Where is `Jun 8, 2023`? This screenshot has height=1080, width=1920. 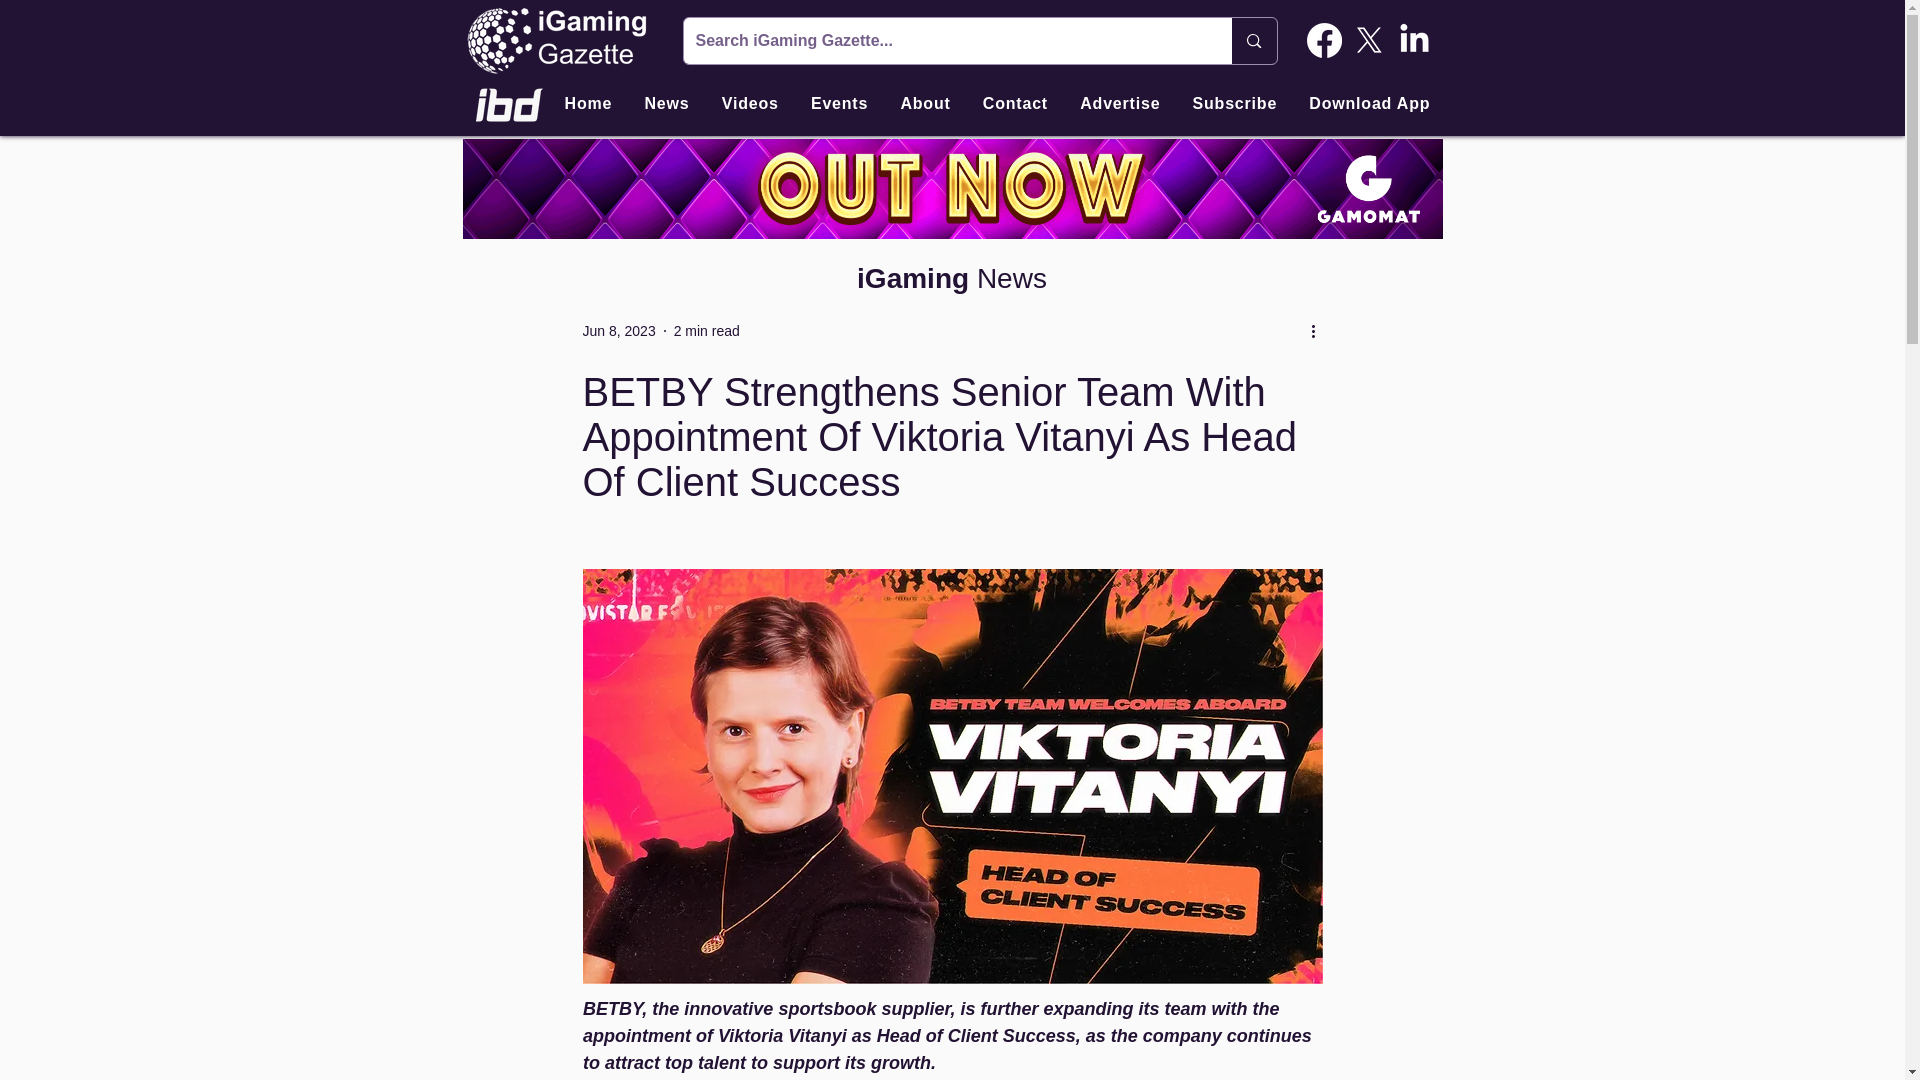 Jun 8, 2023 is located at coordinates (618, 330).